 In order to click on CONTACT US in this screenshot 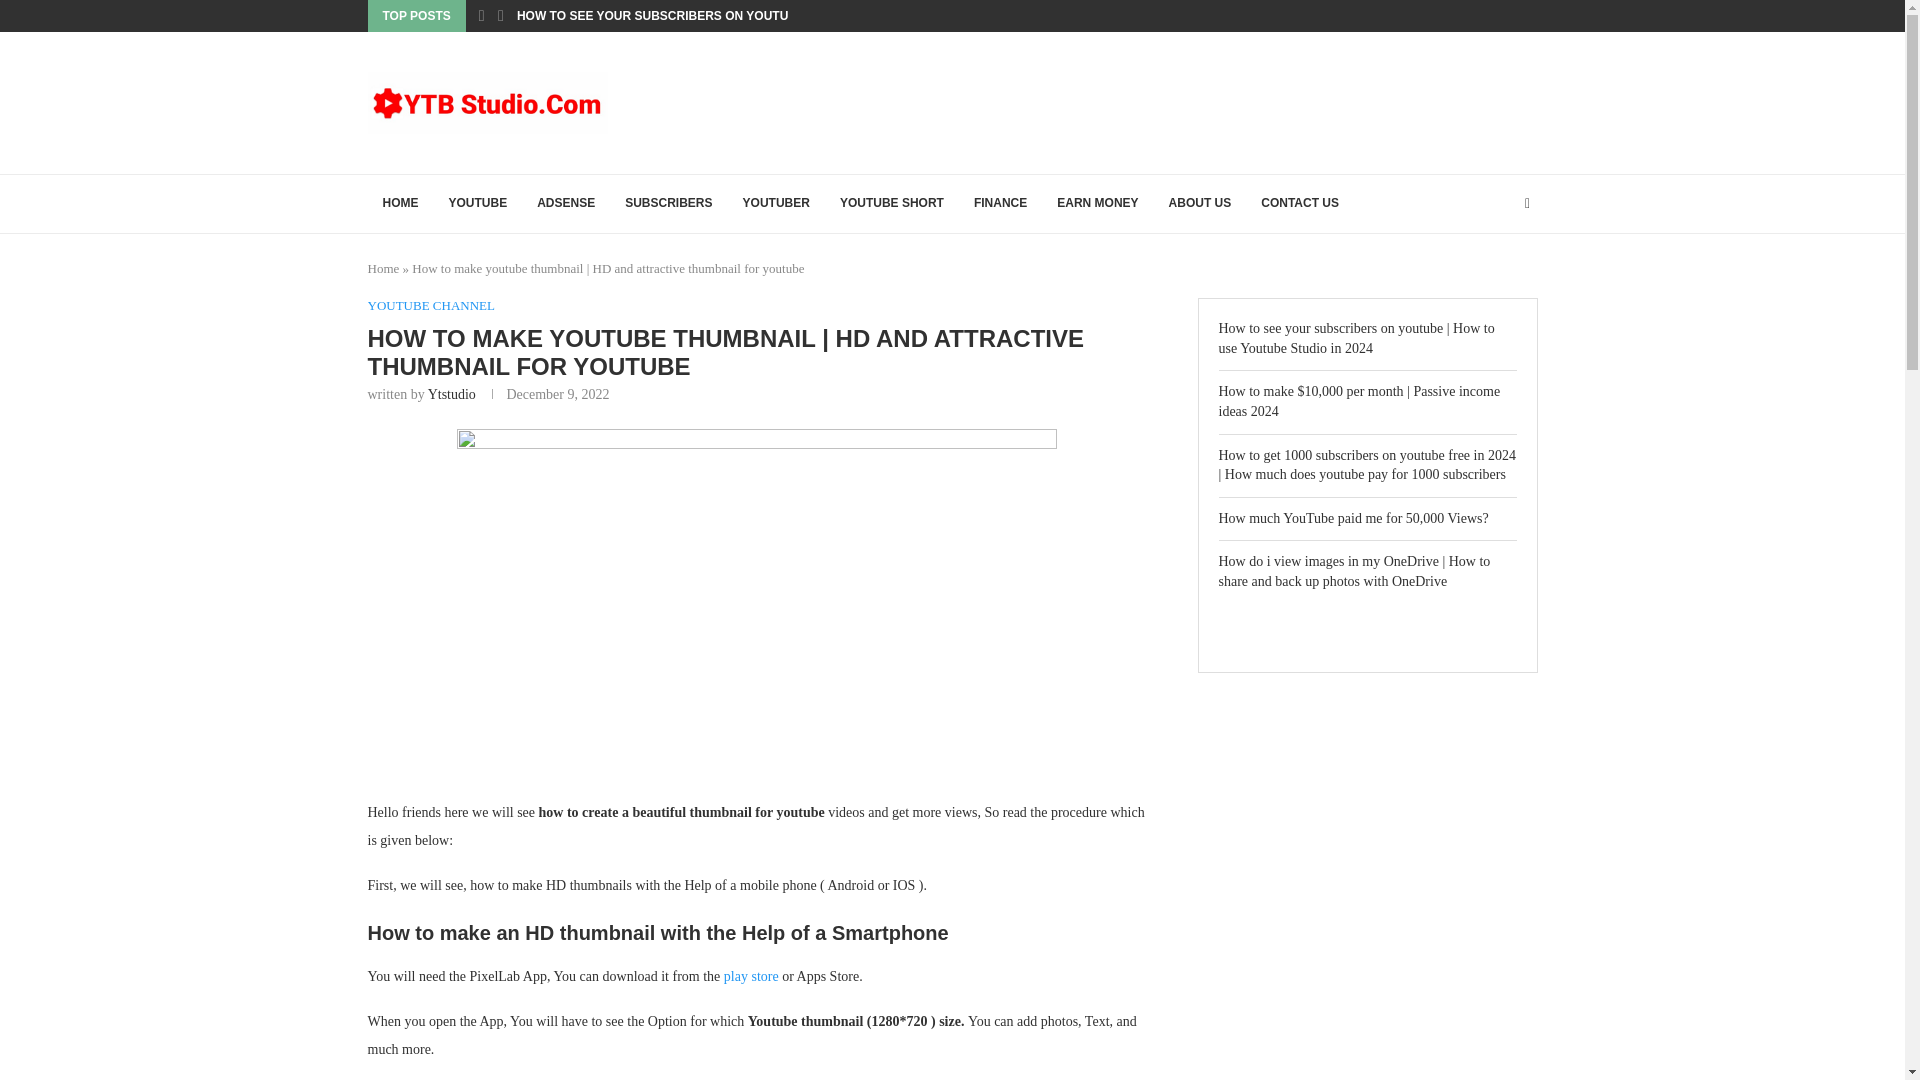, I will do `click(1300, 204)`.